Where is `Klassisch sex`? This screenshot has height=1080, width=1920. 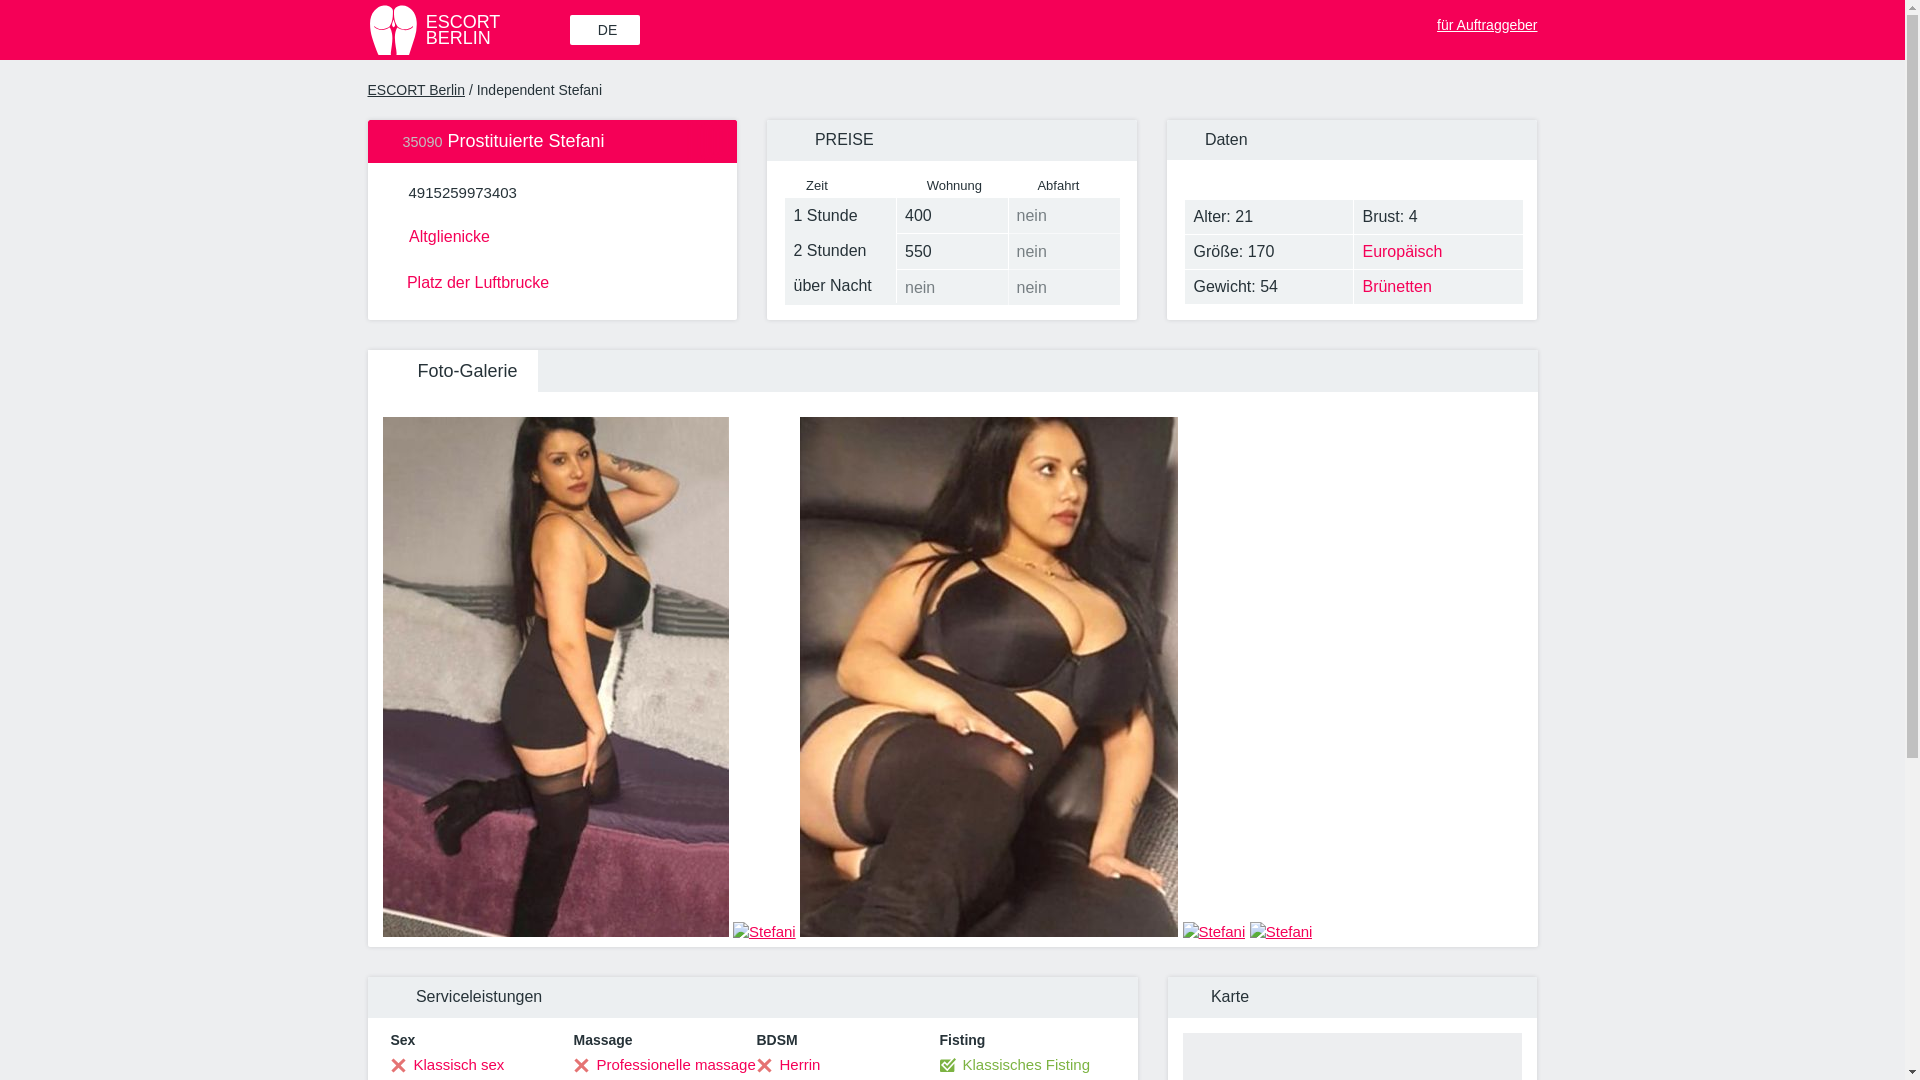
Klassisch sex is located at coordinates (552, 234).